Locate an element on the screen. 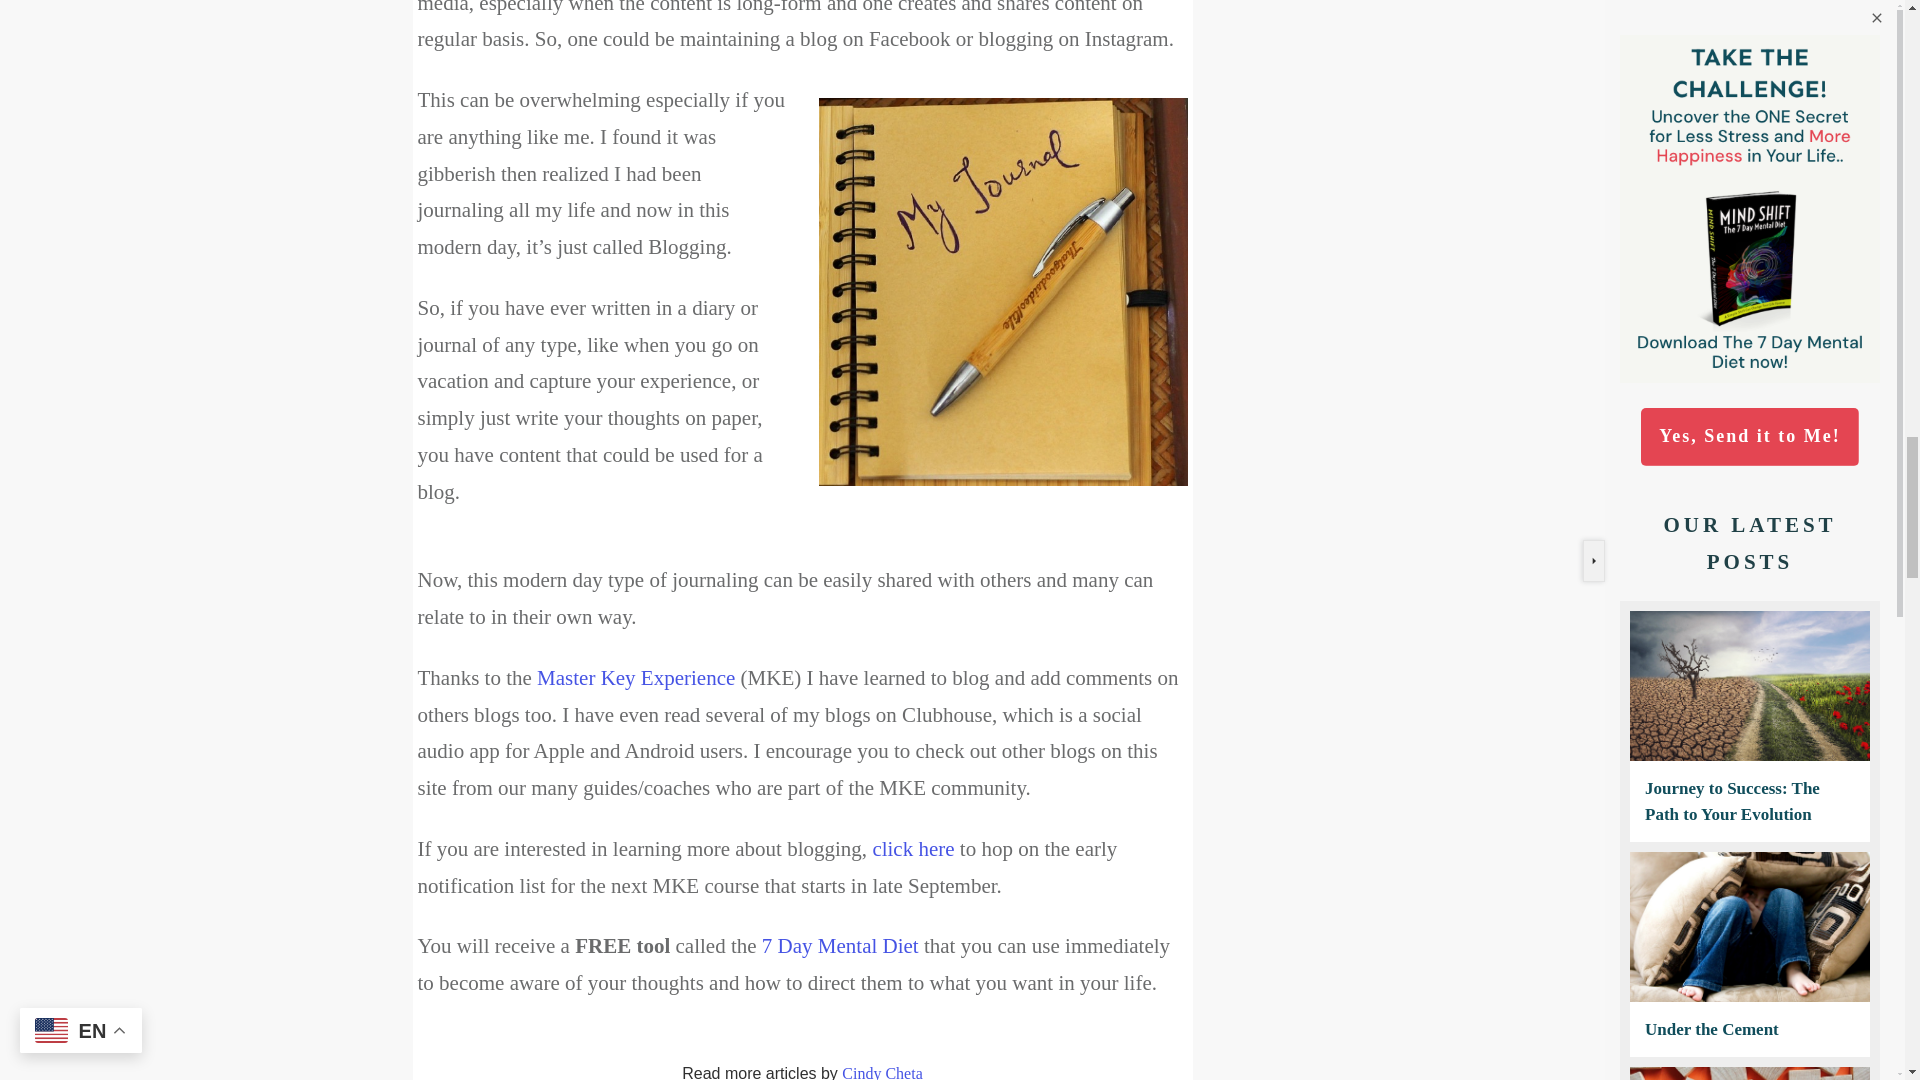 The height and width of the screenshot is (1080, 1920). Master Key Experience is located at coordinates (636, 678).